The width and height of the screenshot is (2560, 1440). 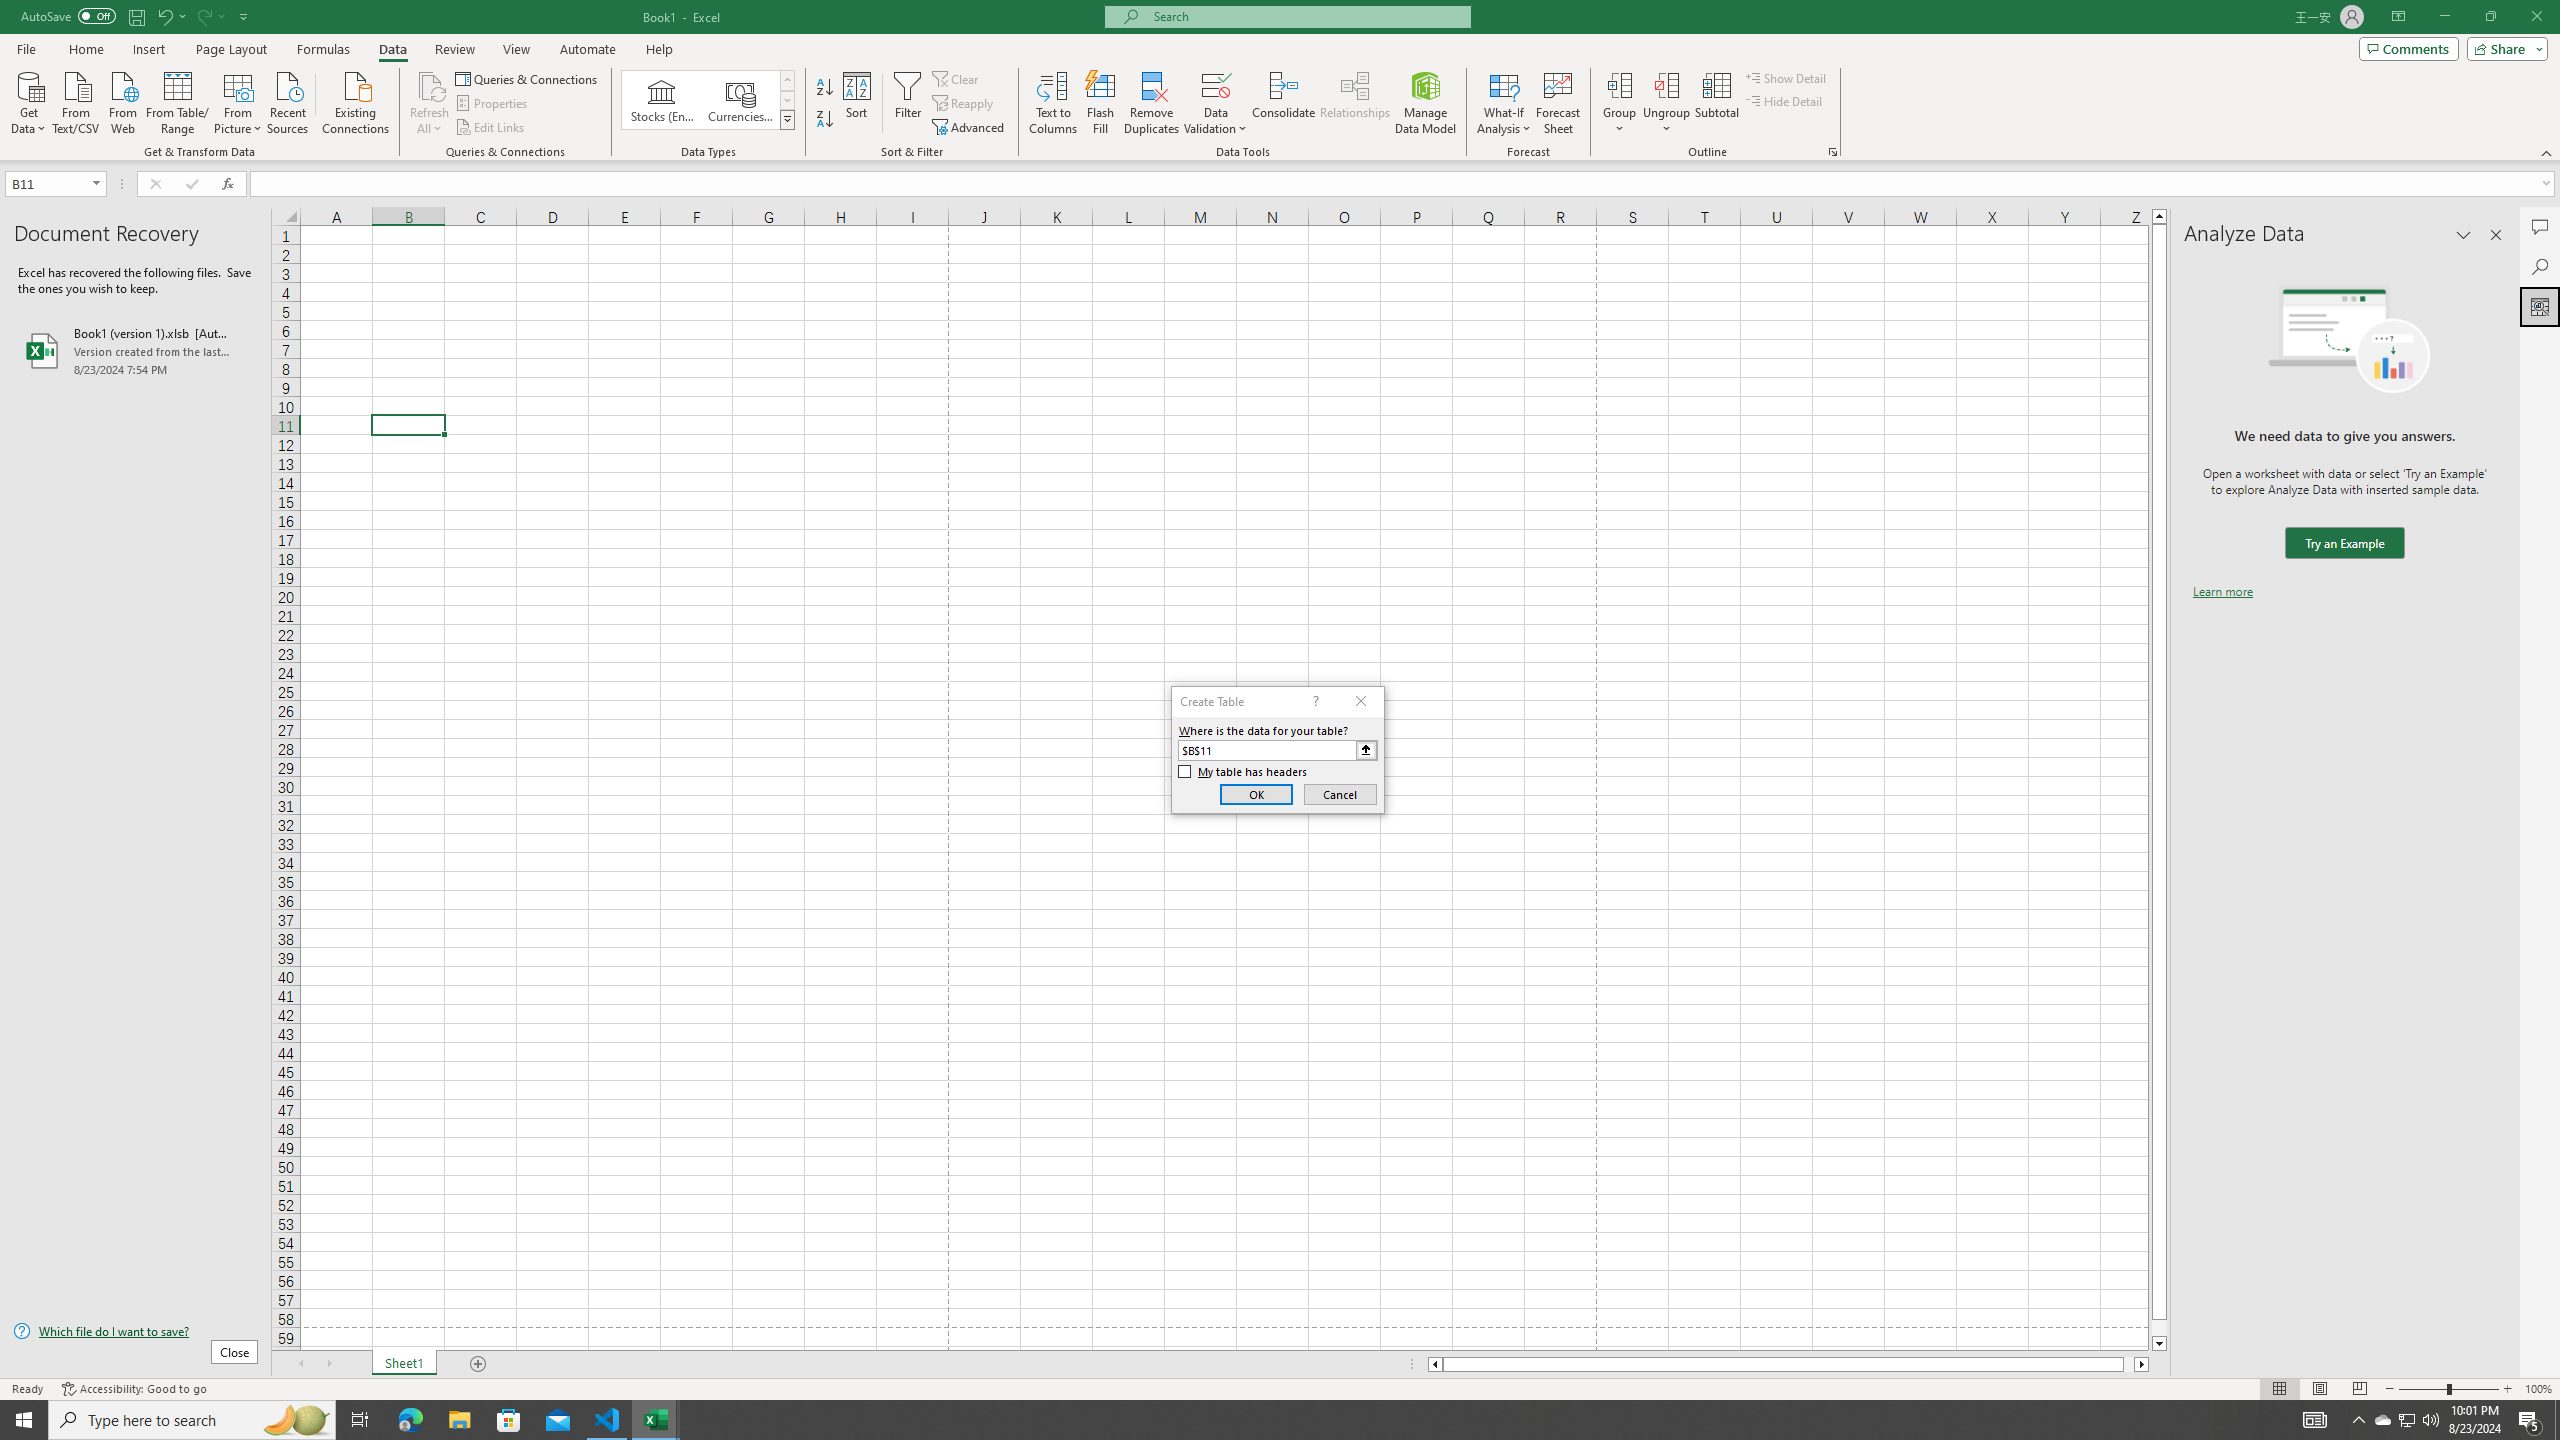 I want to click on AutoSave, so click(x=68, y=16).